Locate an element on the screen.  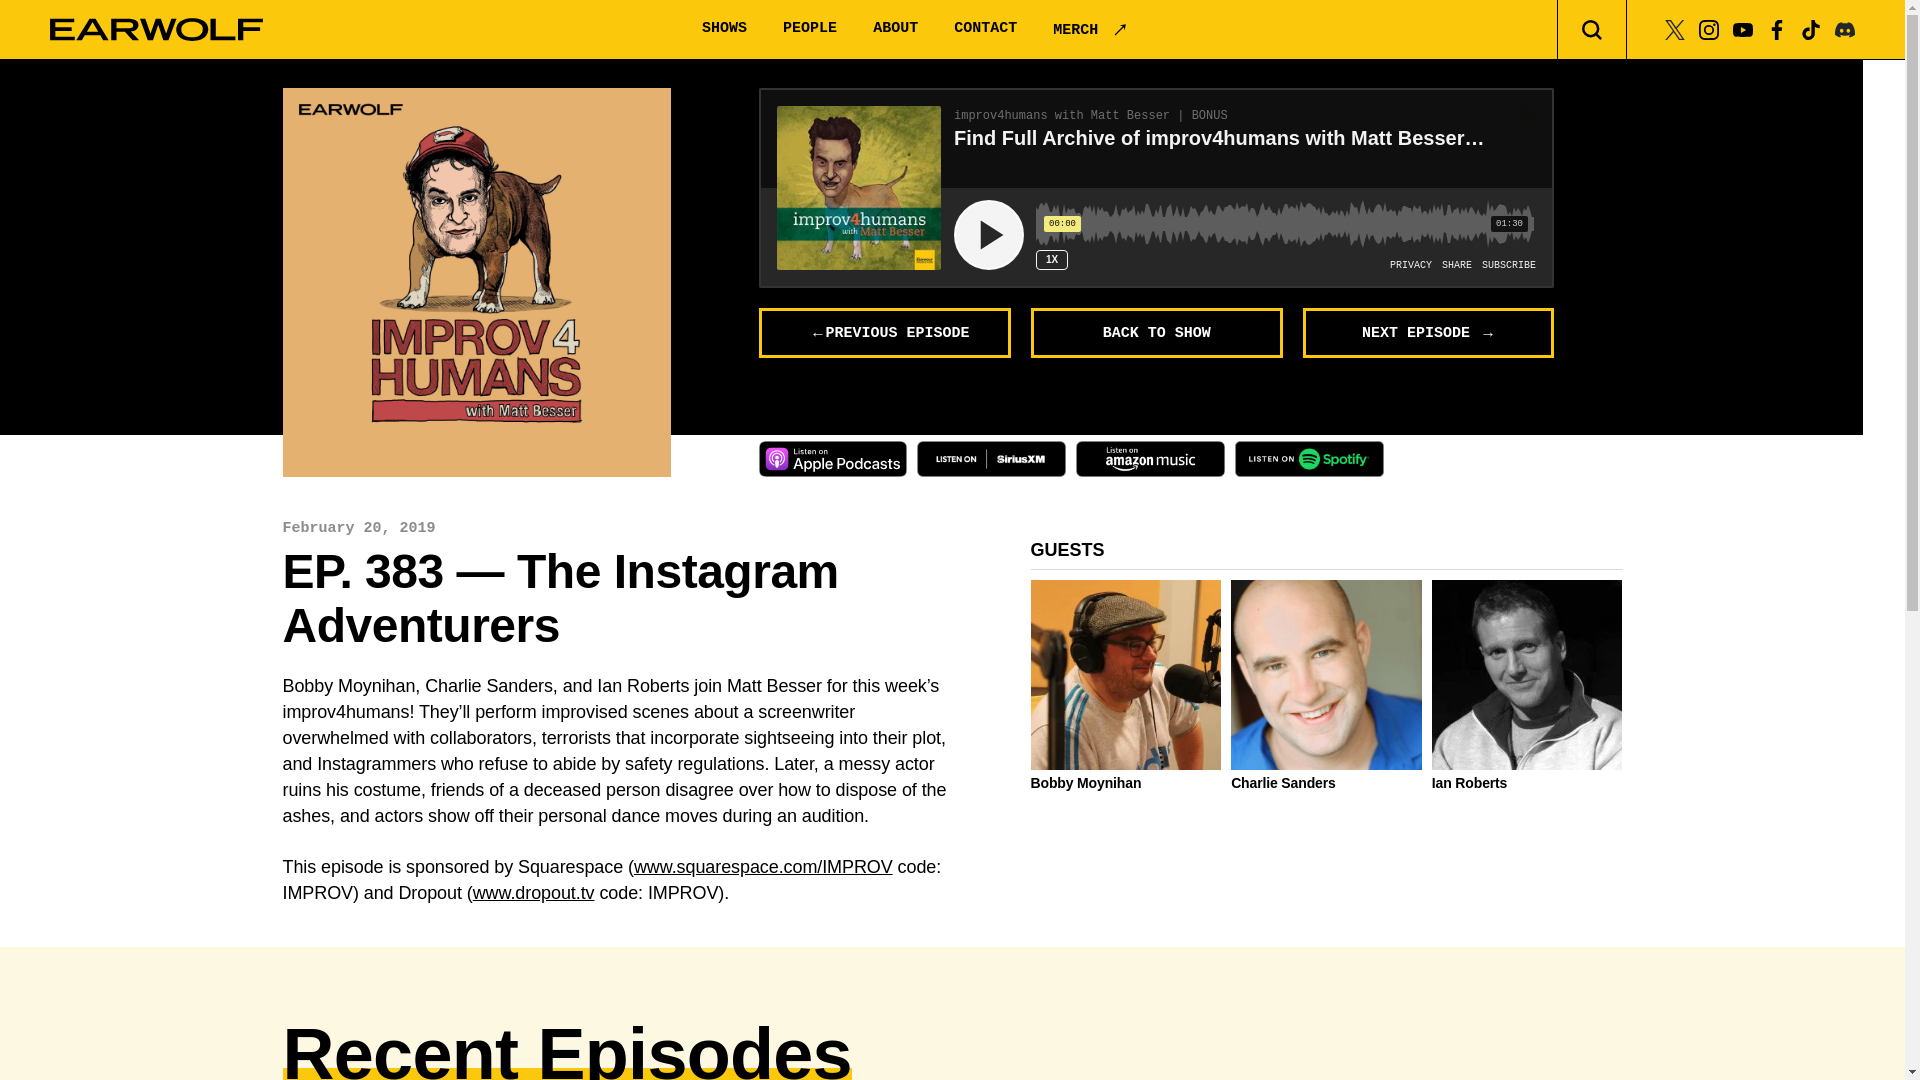
Tiktok is located at coordinates (1810, 28).